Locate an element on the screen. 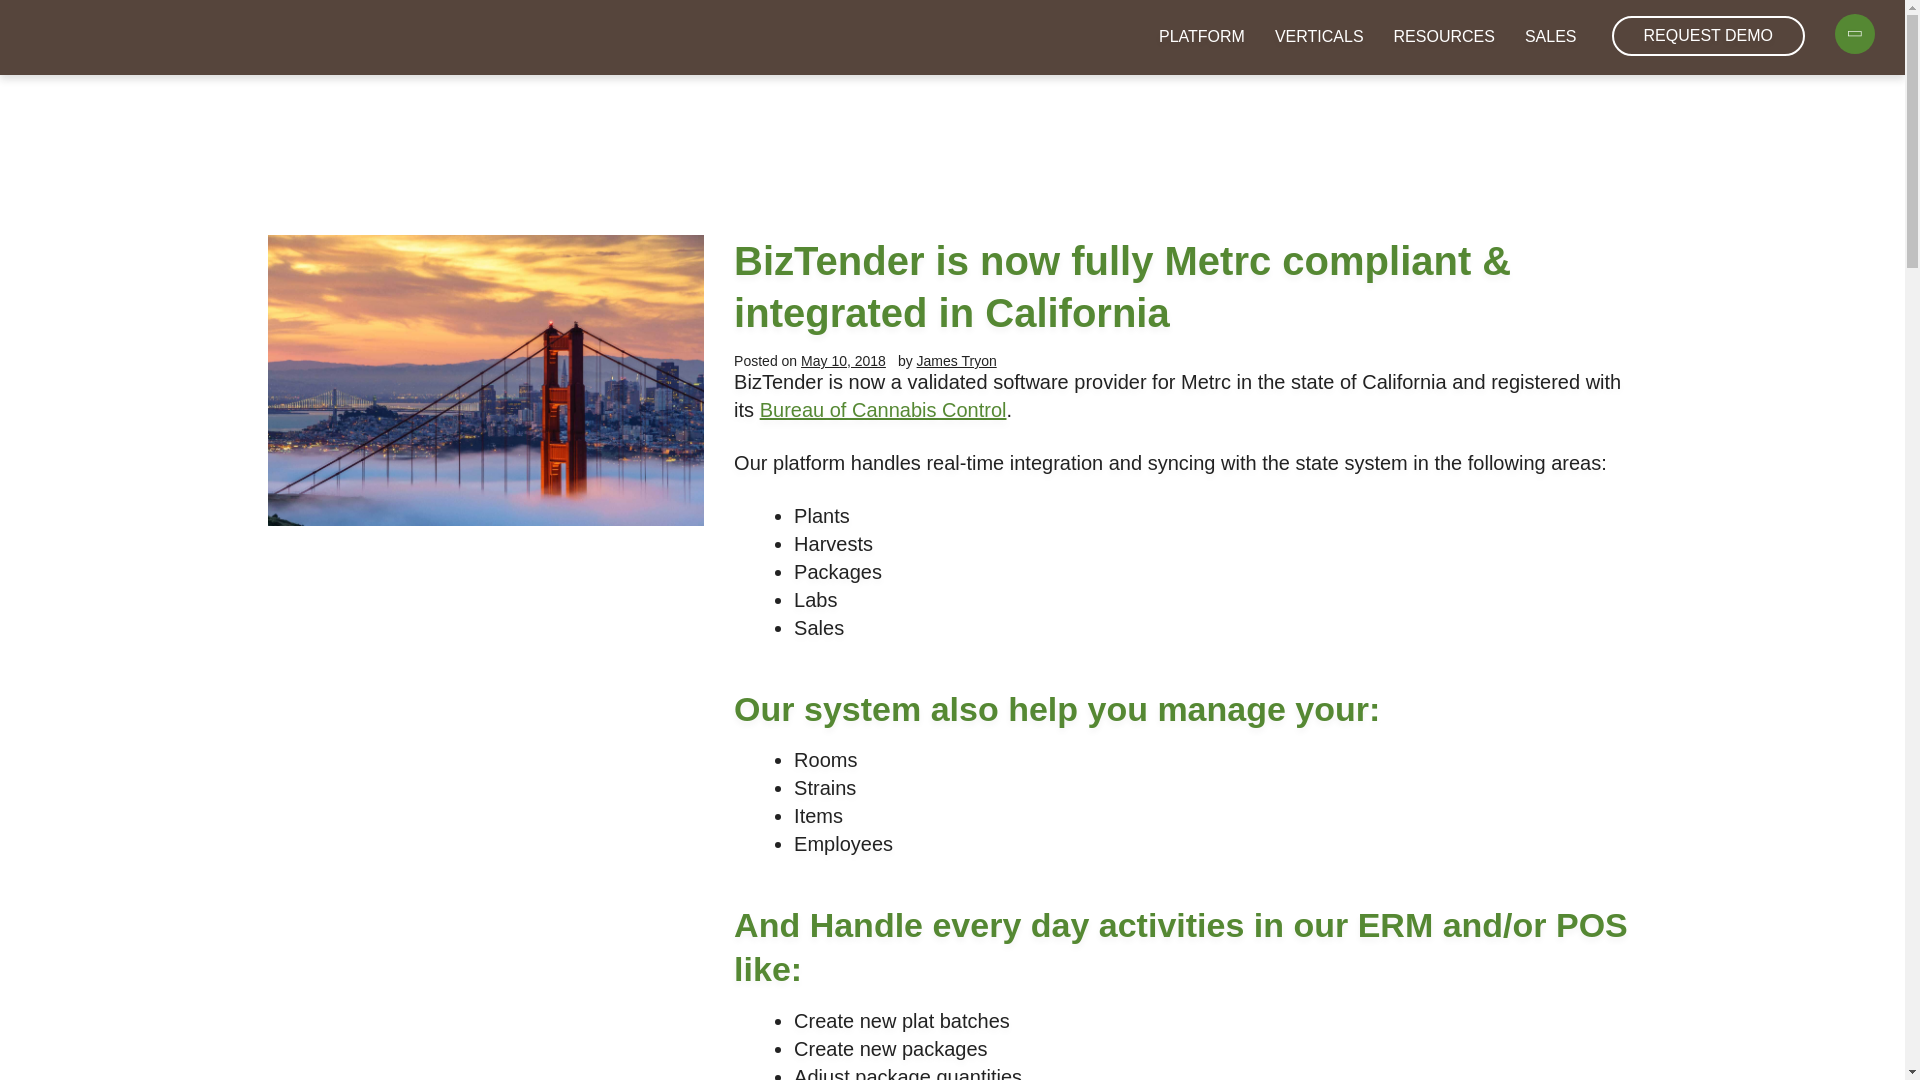 This screenshot has height=1080, width=1920. Bureau of Cannabis Control is located at coordinates (883, 410).